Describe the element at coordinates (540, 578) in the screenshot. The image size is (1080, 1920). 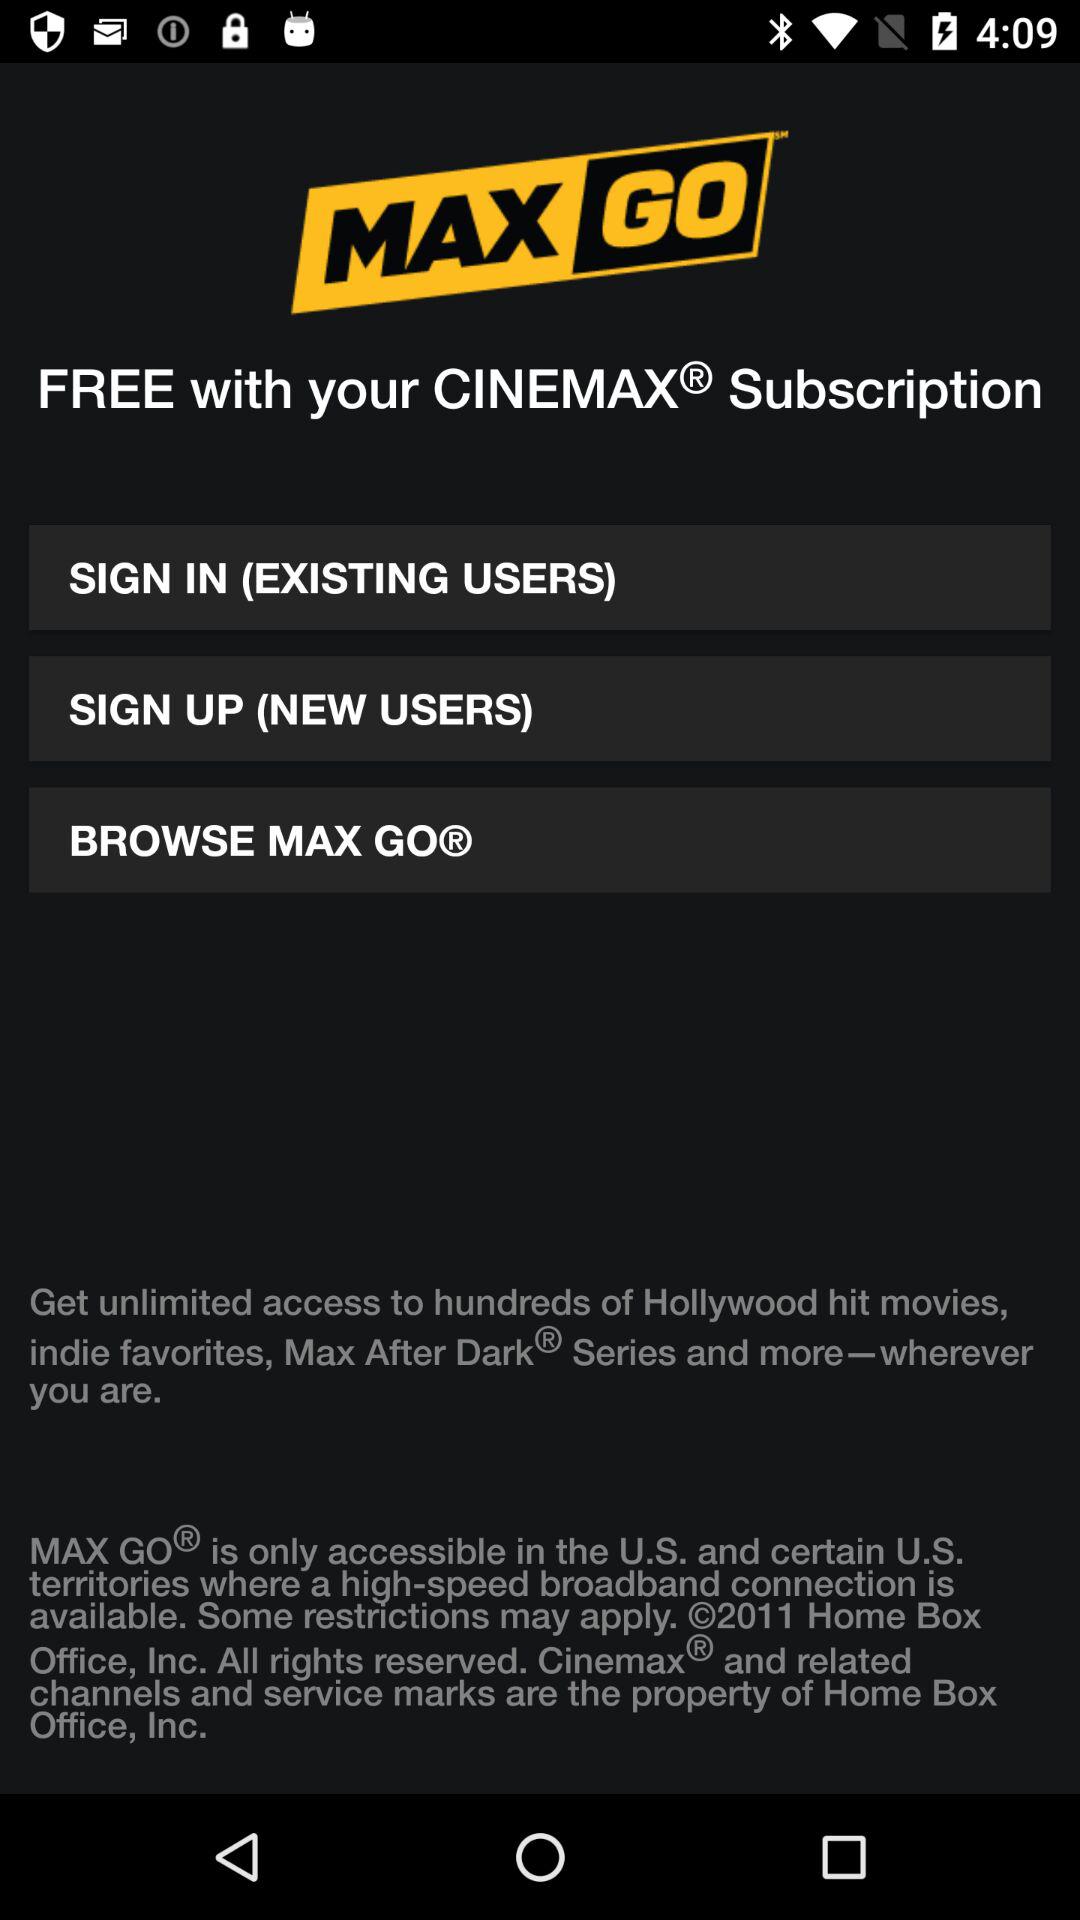
I see `launch the item below free with your icon` at that location.